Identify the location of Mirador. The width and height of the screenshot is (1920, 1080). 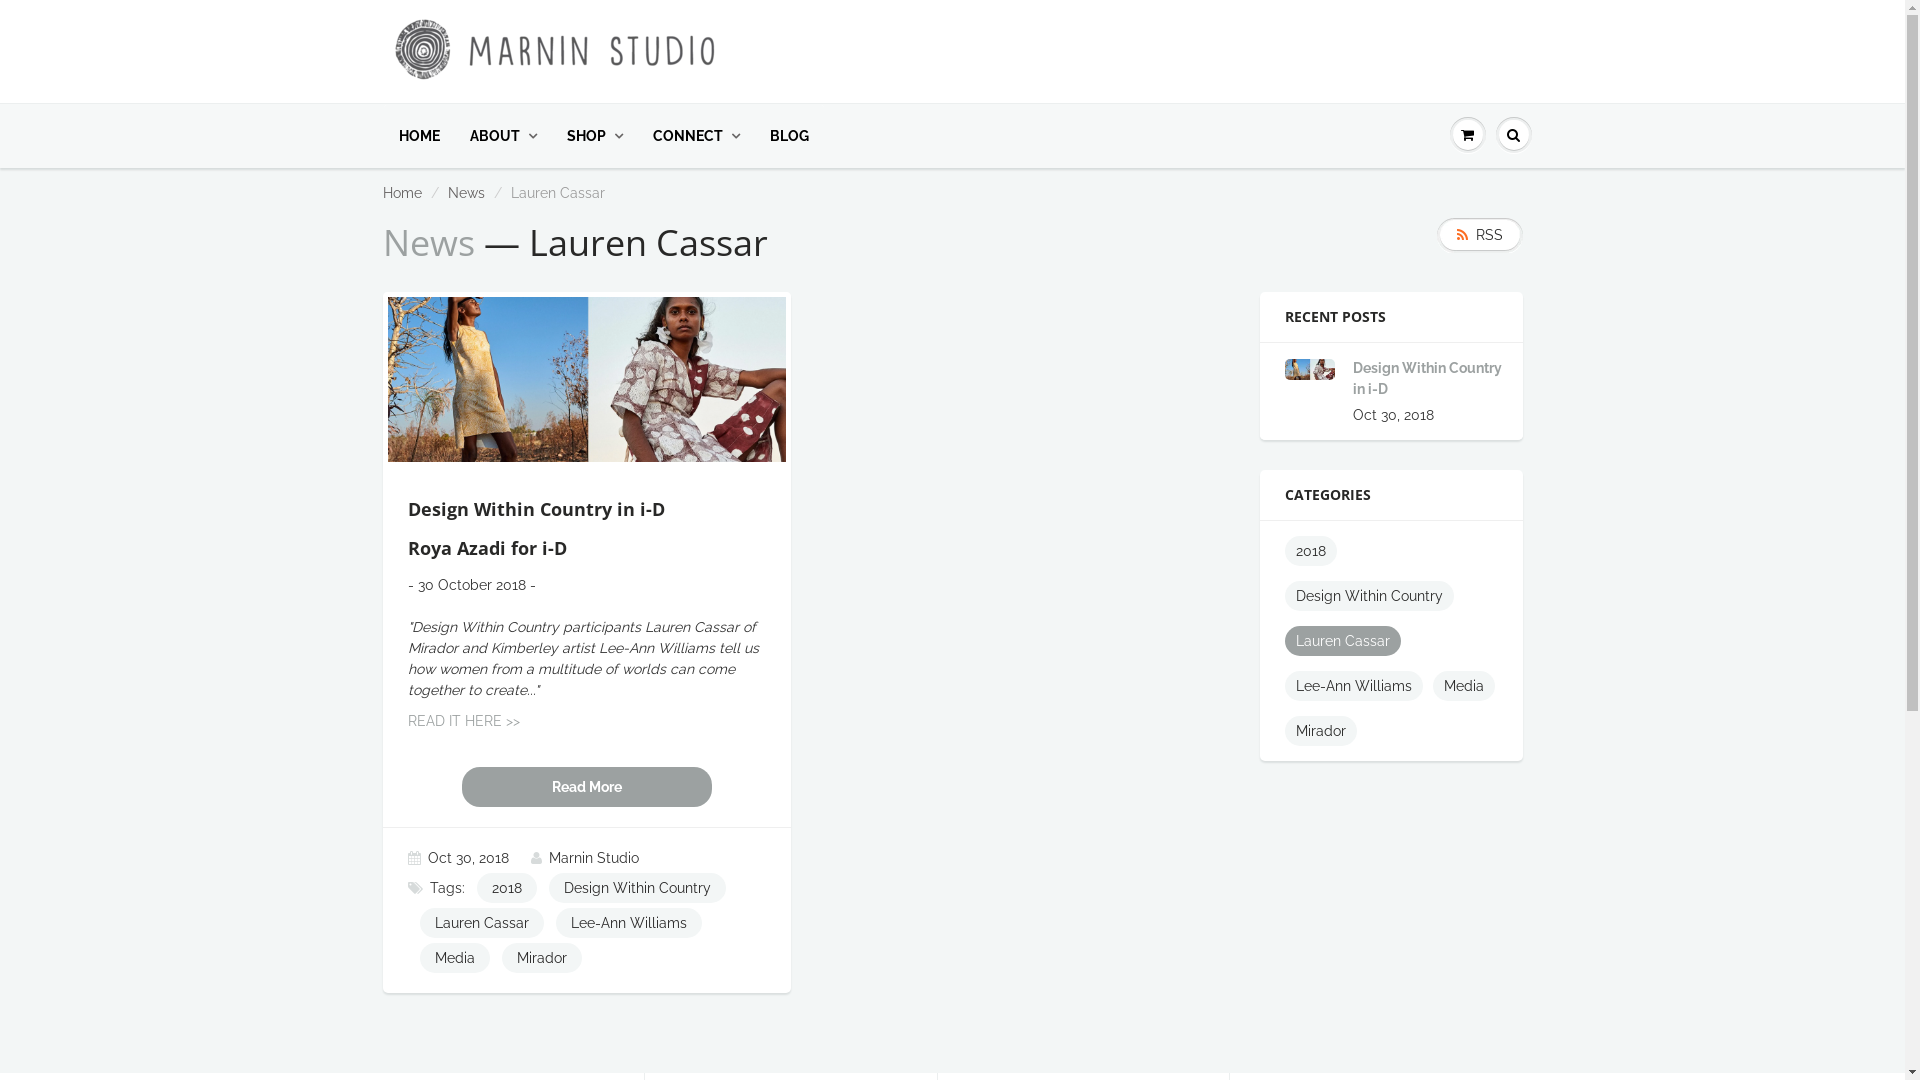
(542, 958).